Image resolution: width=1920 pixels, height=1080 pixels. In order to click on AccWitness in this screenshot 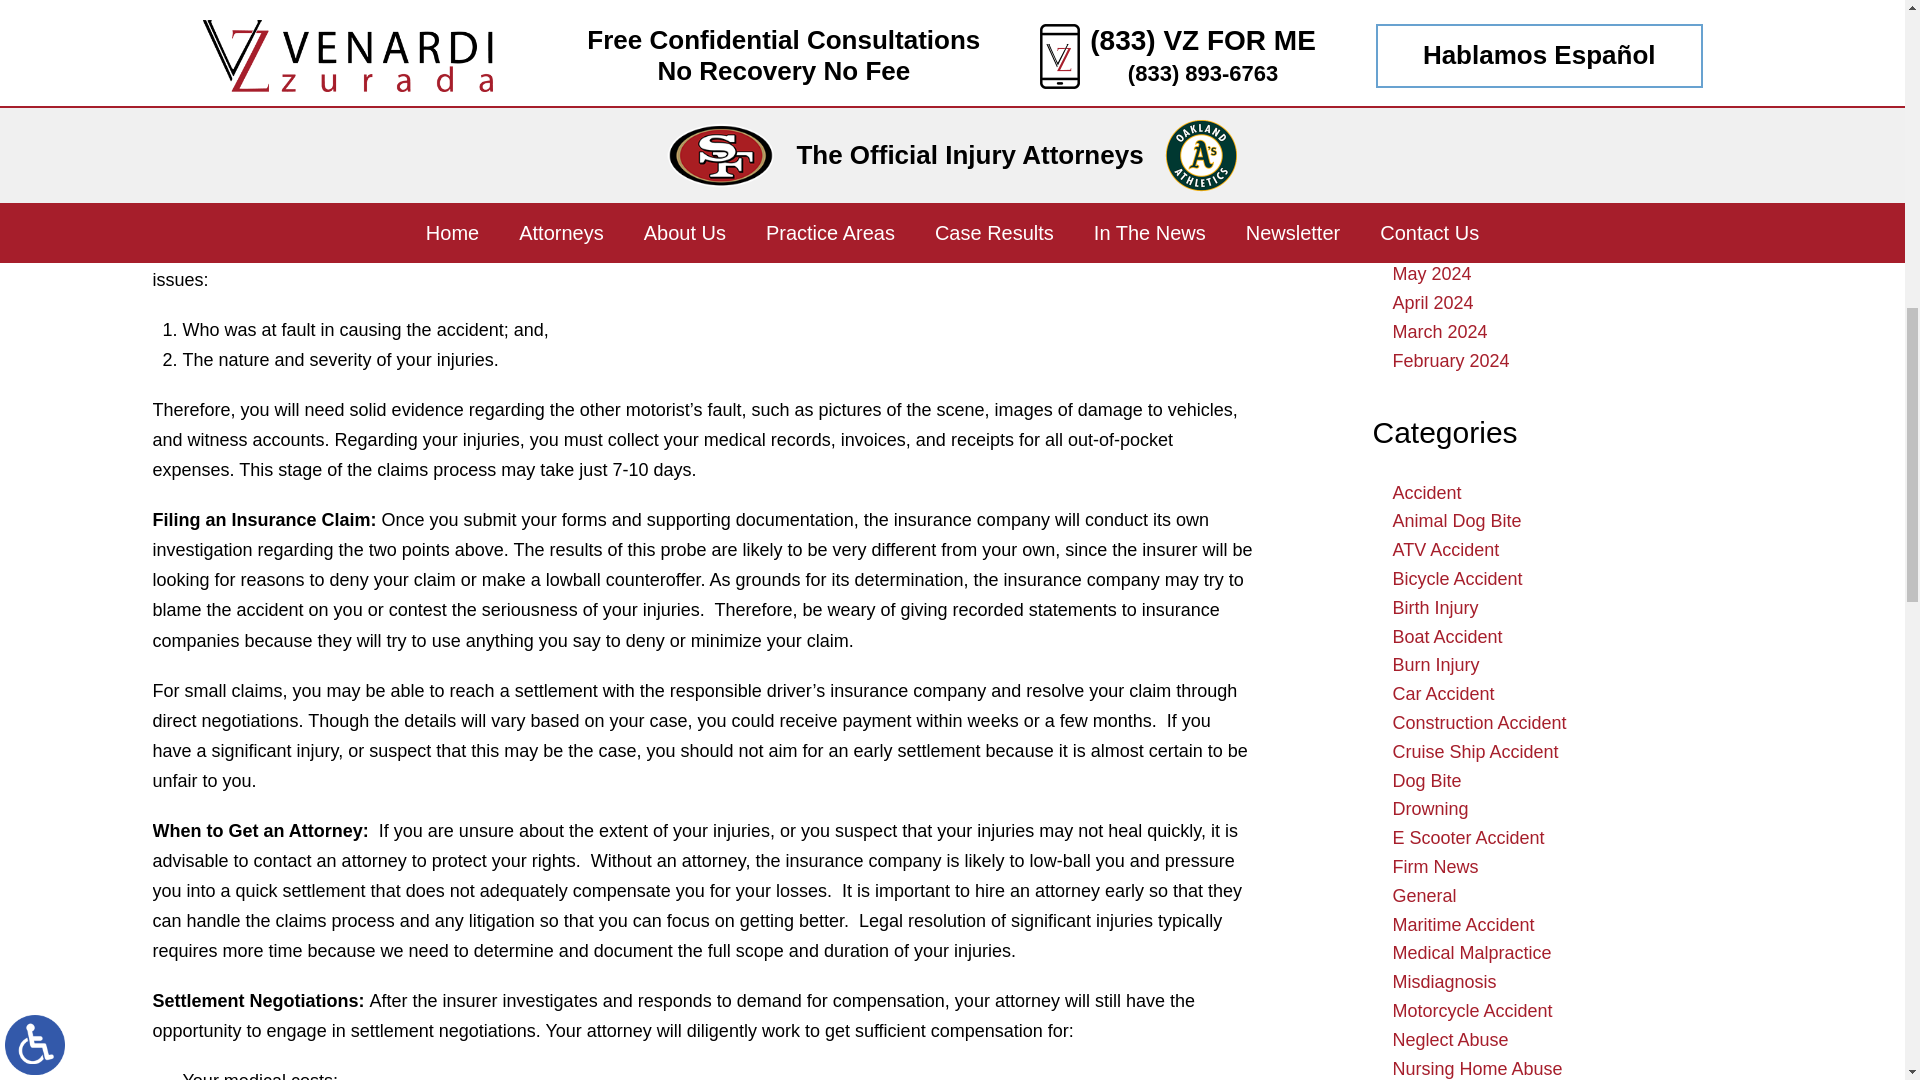, I will do `click(251, 32)`.